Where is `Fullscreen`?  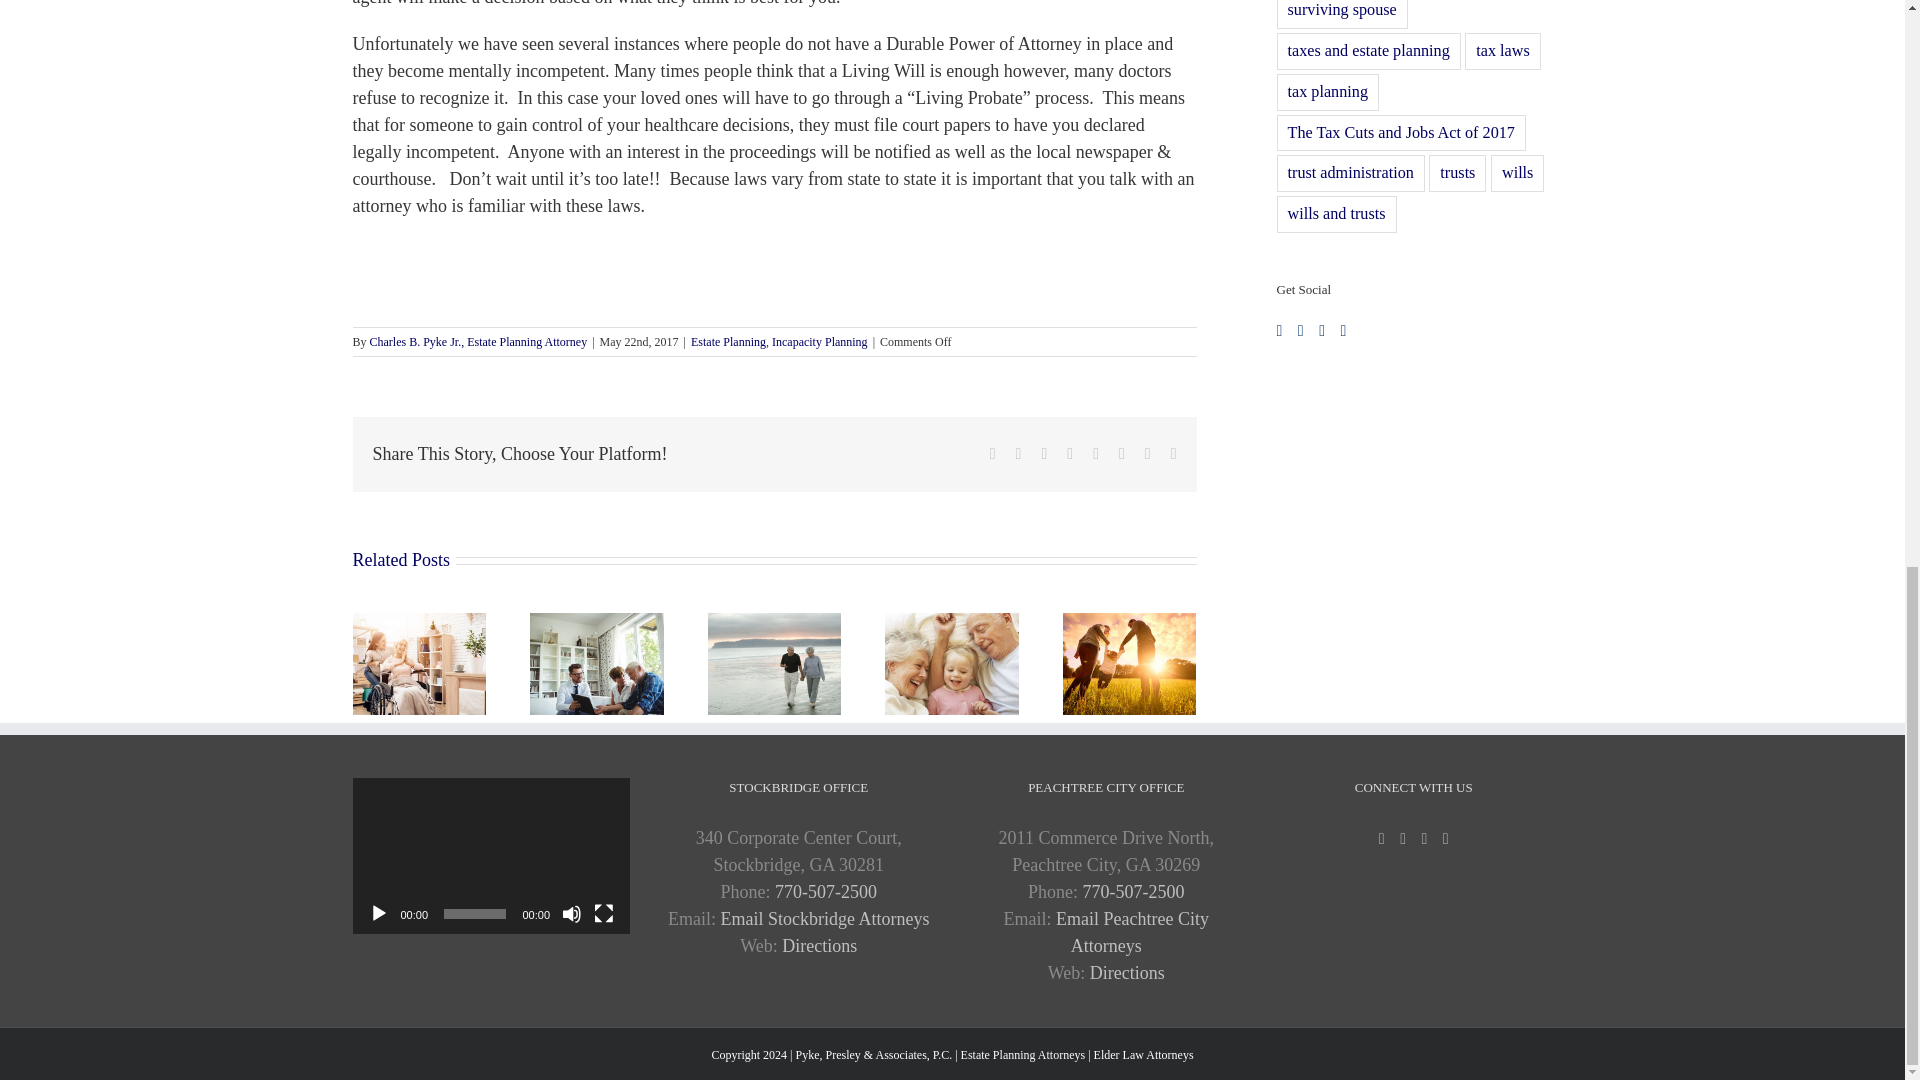
Fullscreen is located at coordinates (604, 914).